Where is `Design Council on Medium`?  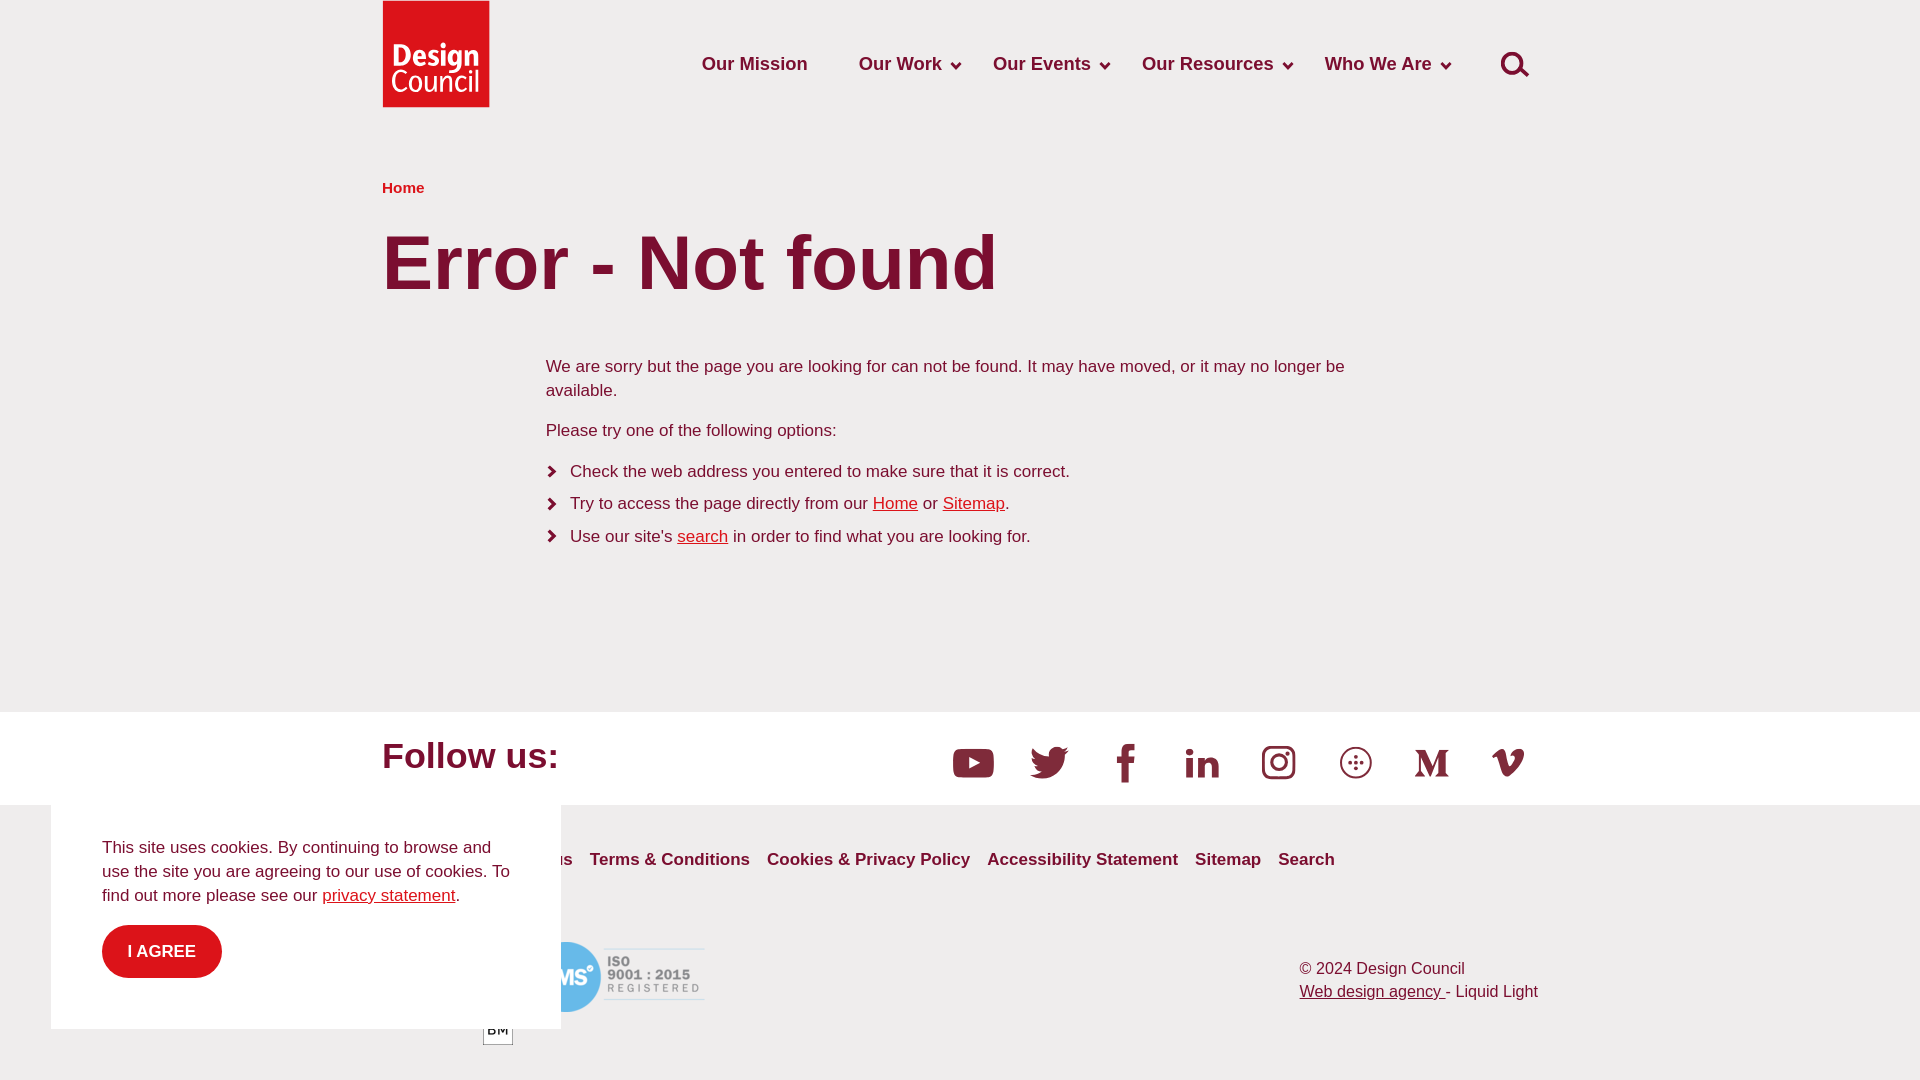
Design Council on Medium is located at coordinates (1431, 762).